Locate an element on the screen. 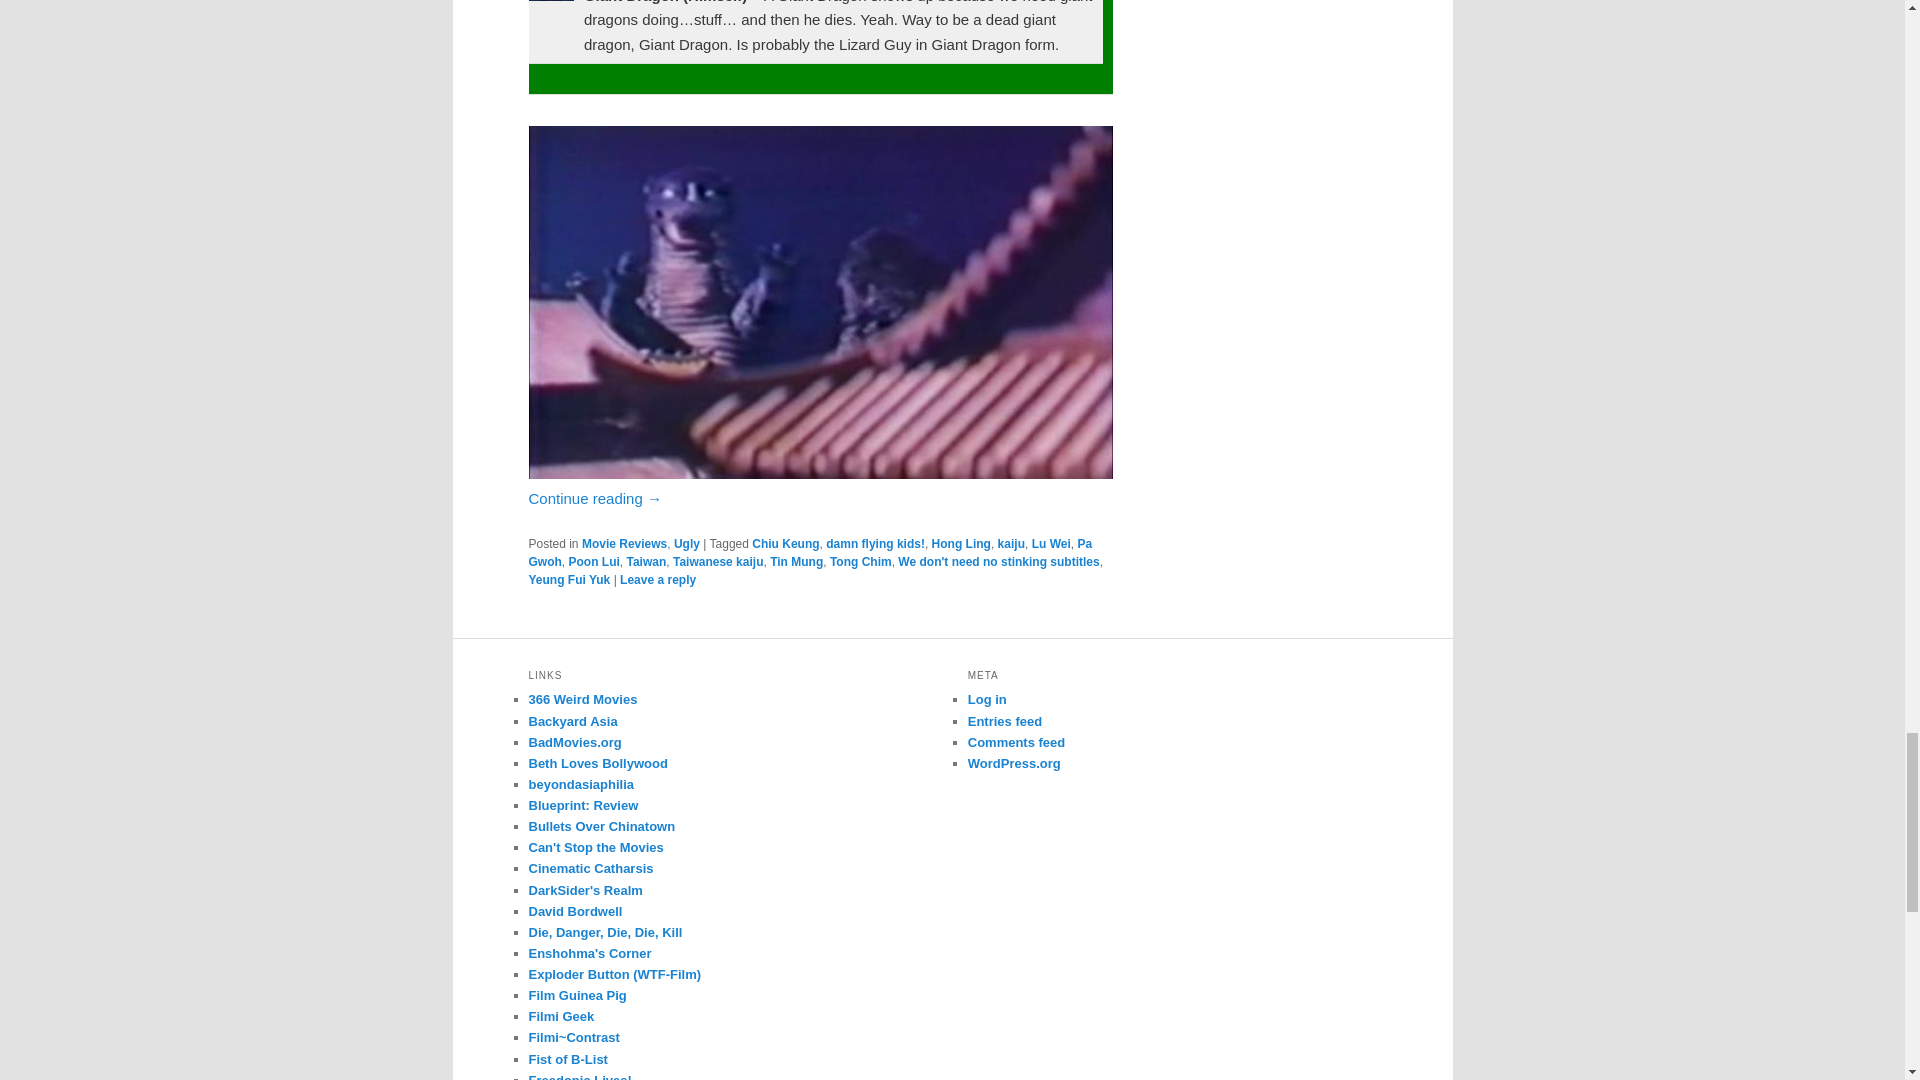 The width and height of the screenshot is (1920, 1080). Yeung Fui Yuk is located at coordinates (569, 580).